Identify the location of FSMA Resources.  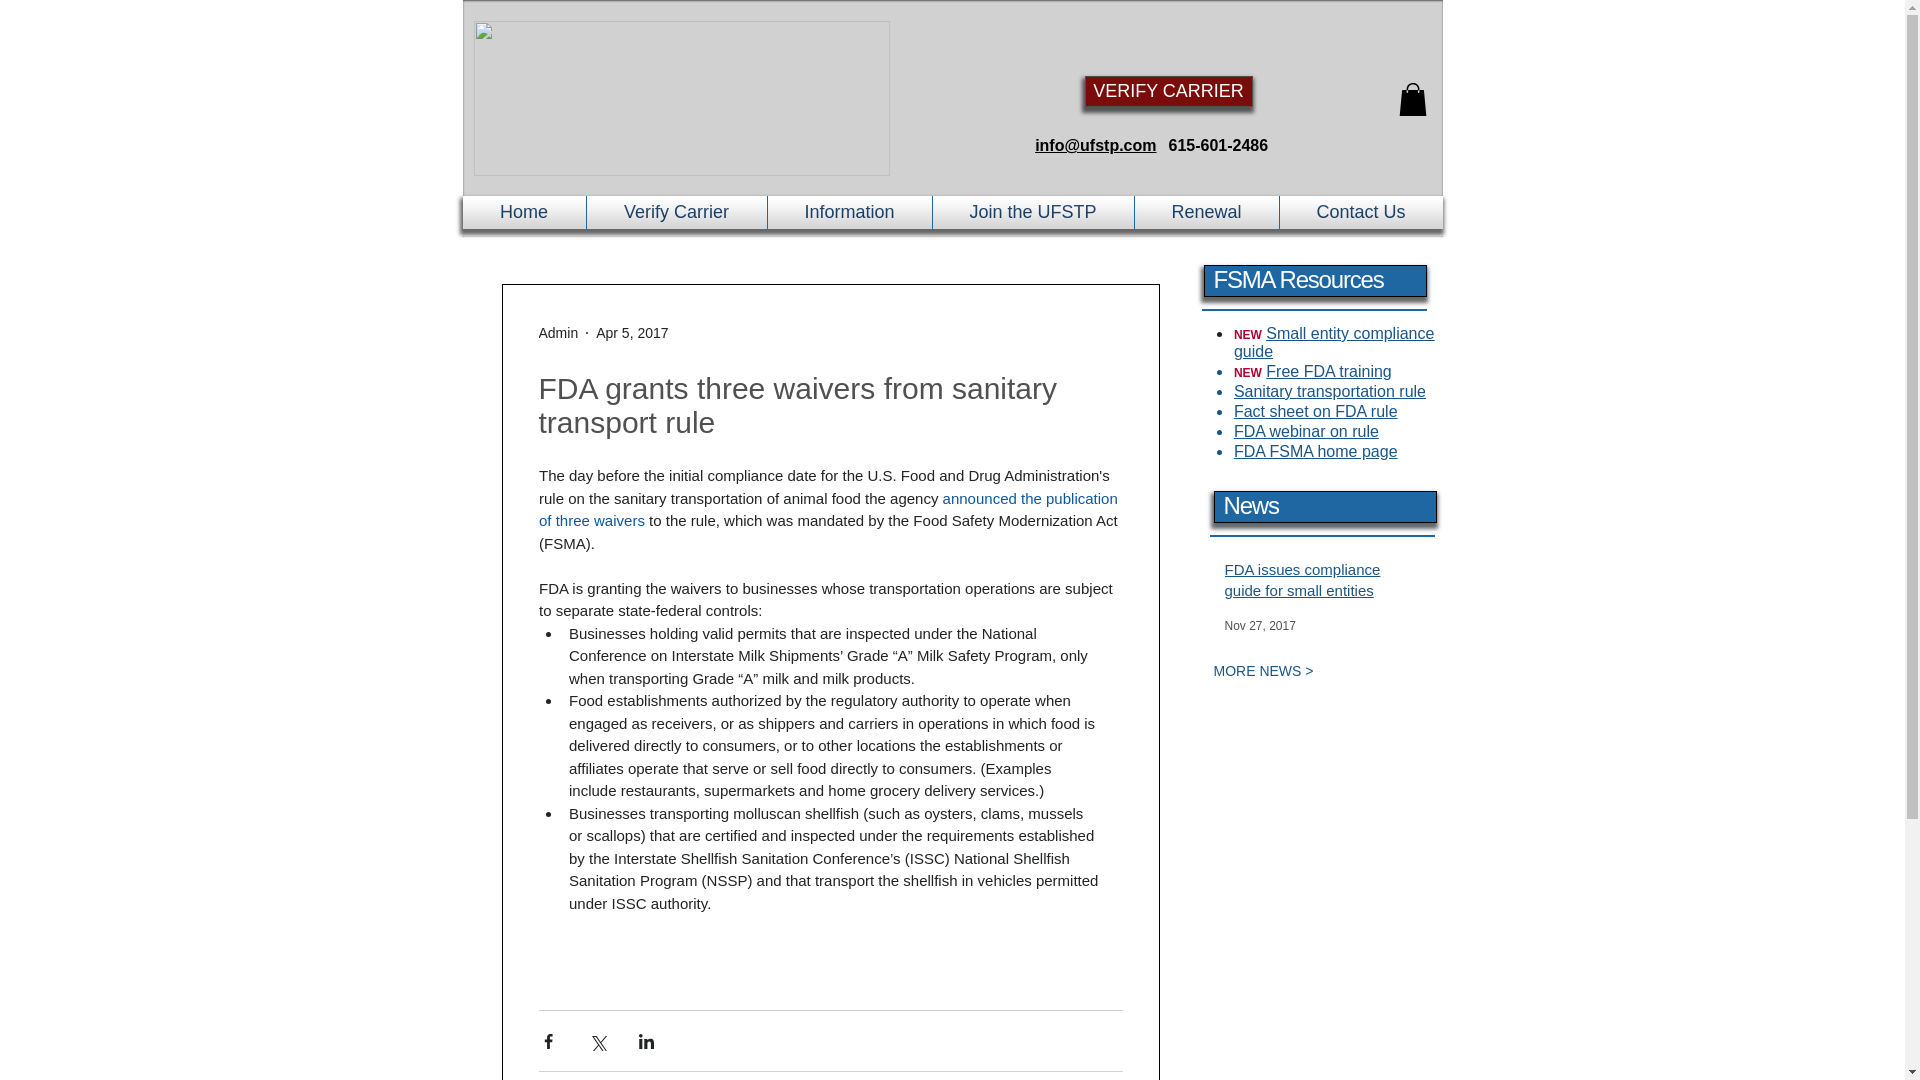
(1298, 278).